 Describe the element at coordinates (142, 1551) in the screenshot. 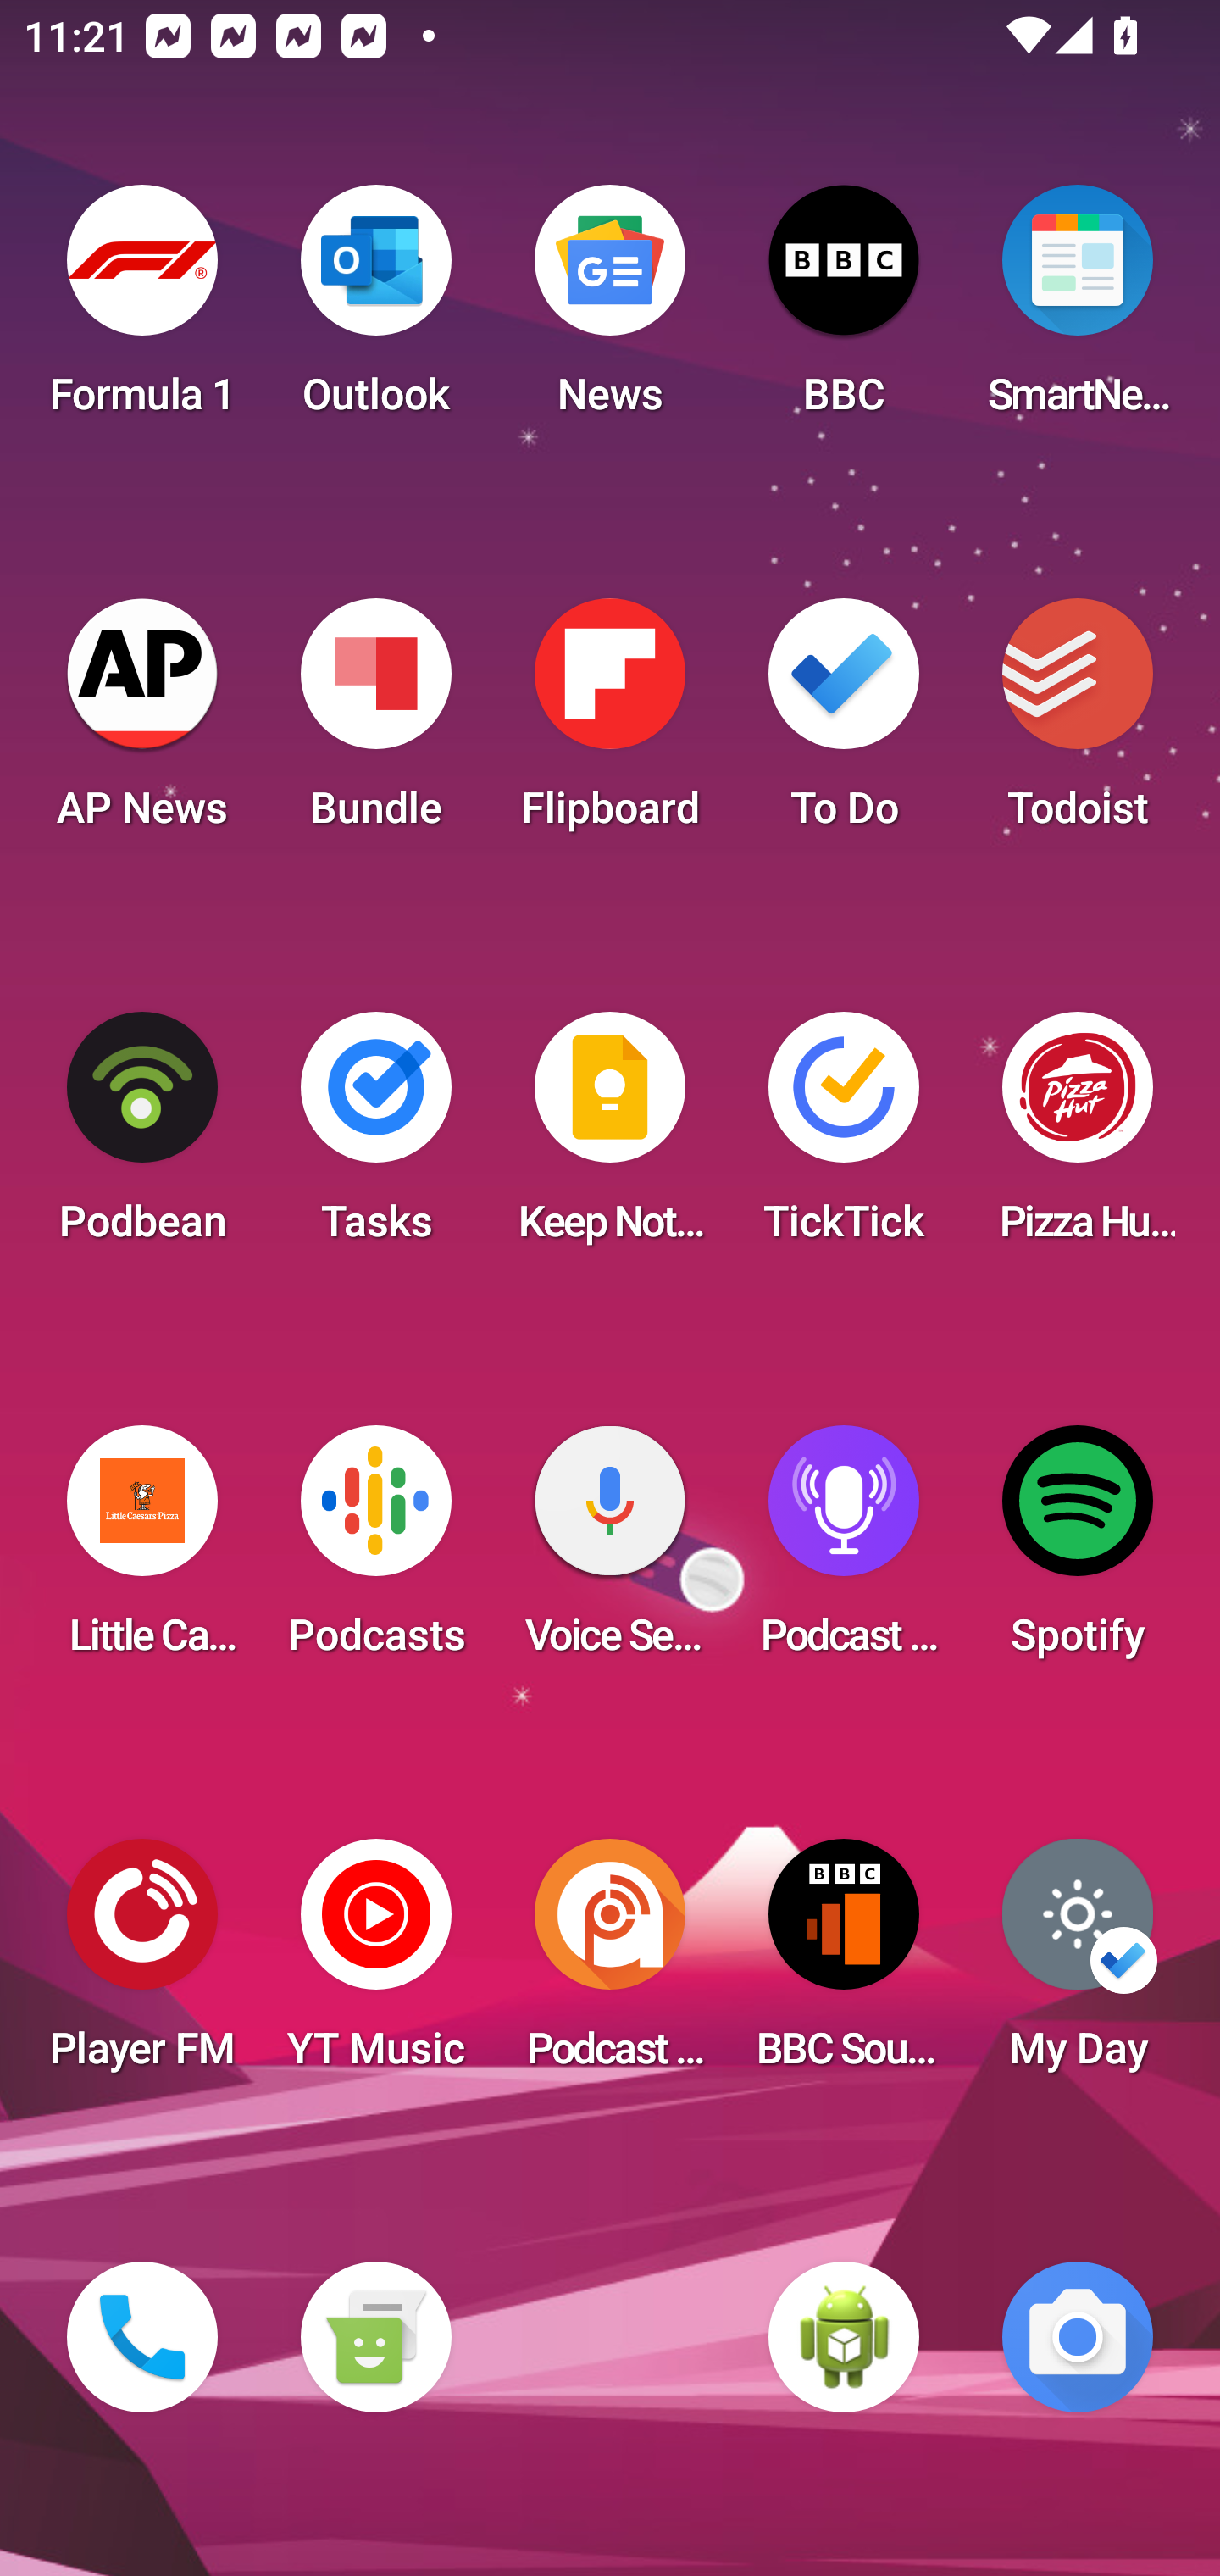

I see `Little Caesars Pizza` at that location.